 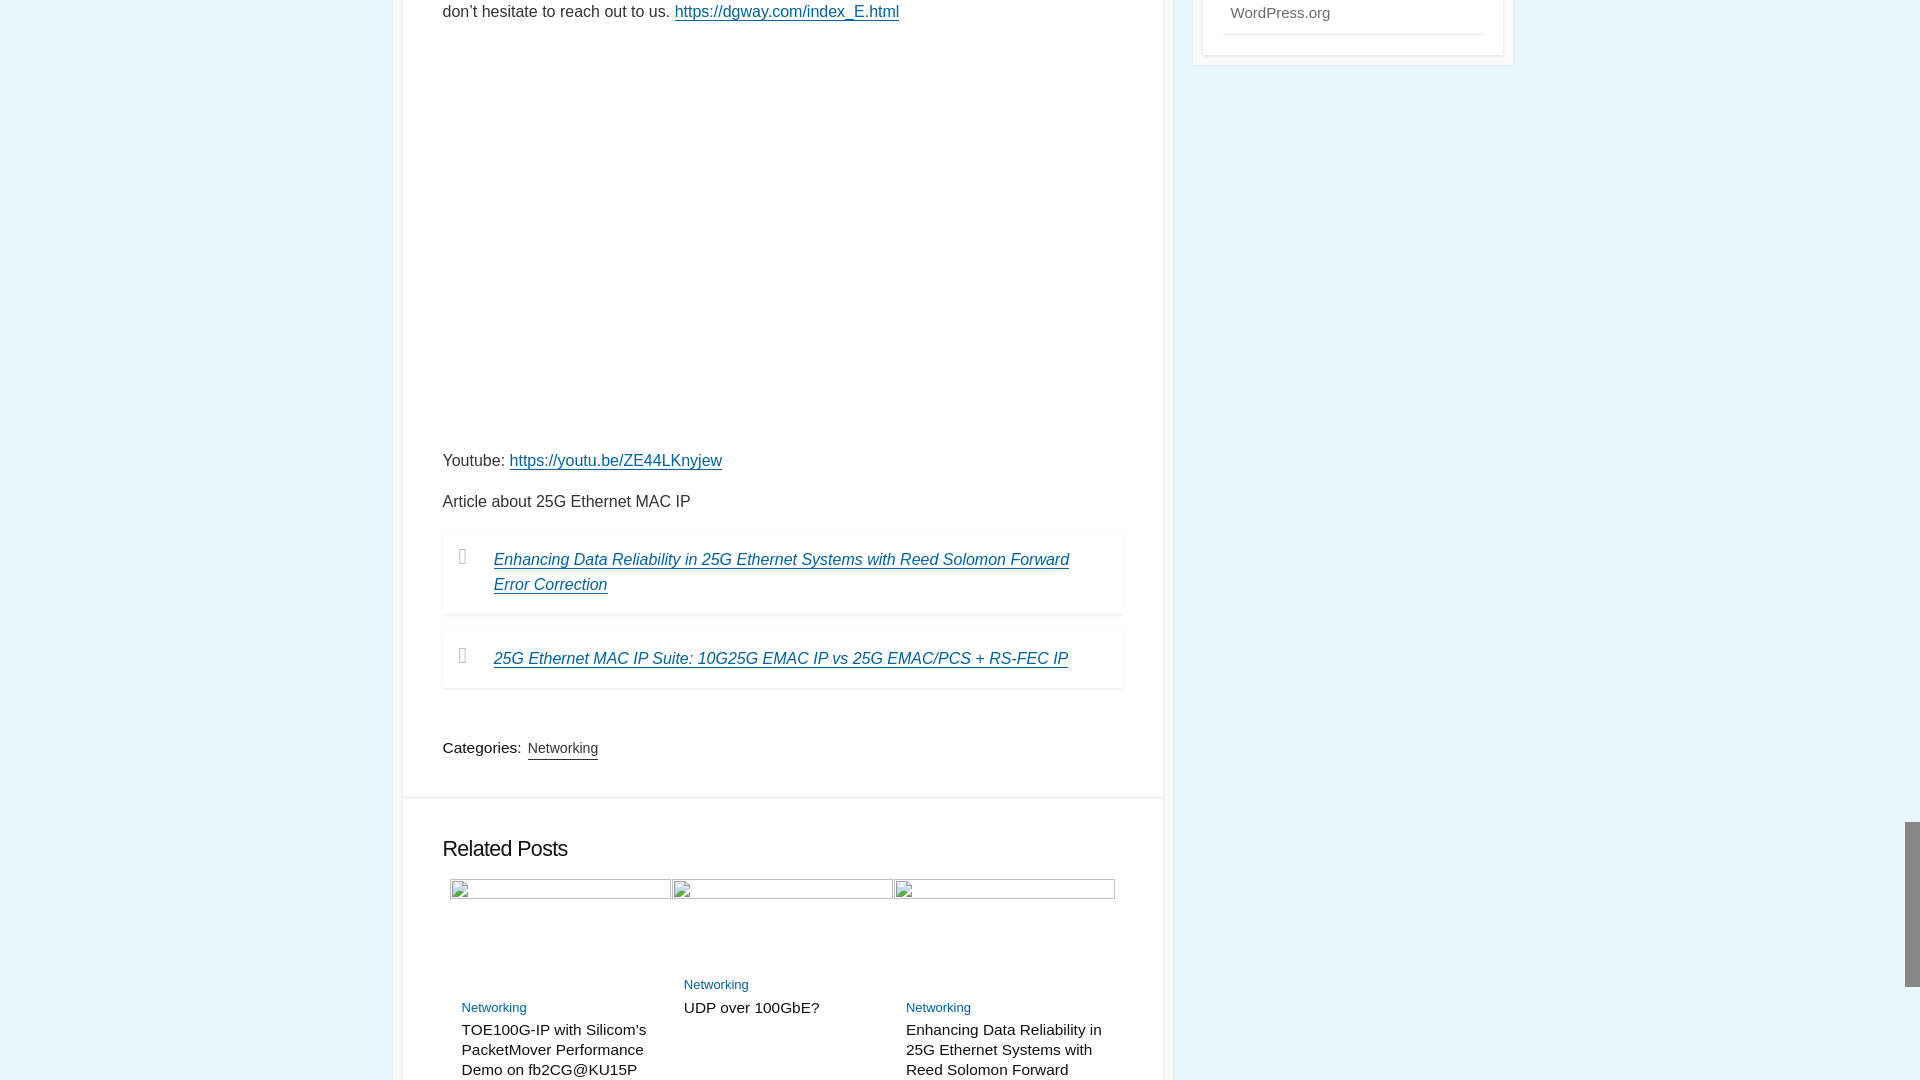 I want to click on Networking, so click(x=494, y=1008).